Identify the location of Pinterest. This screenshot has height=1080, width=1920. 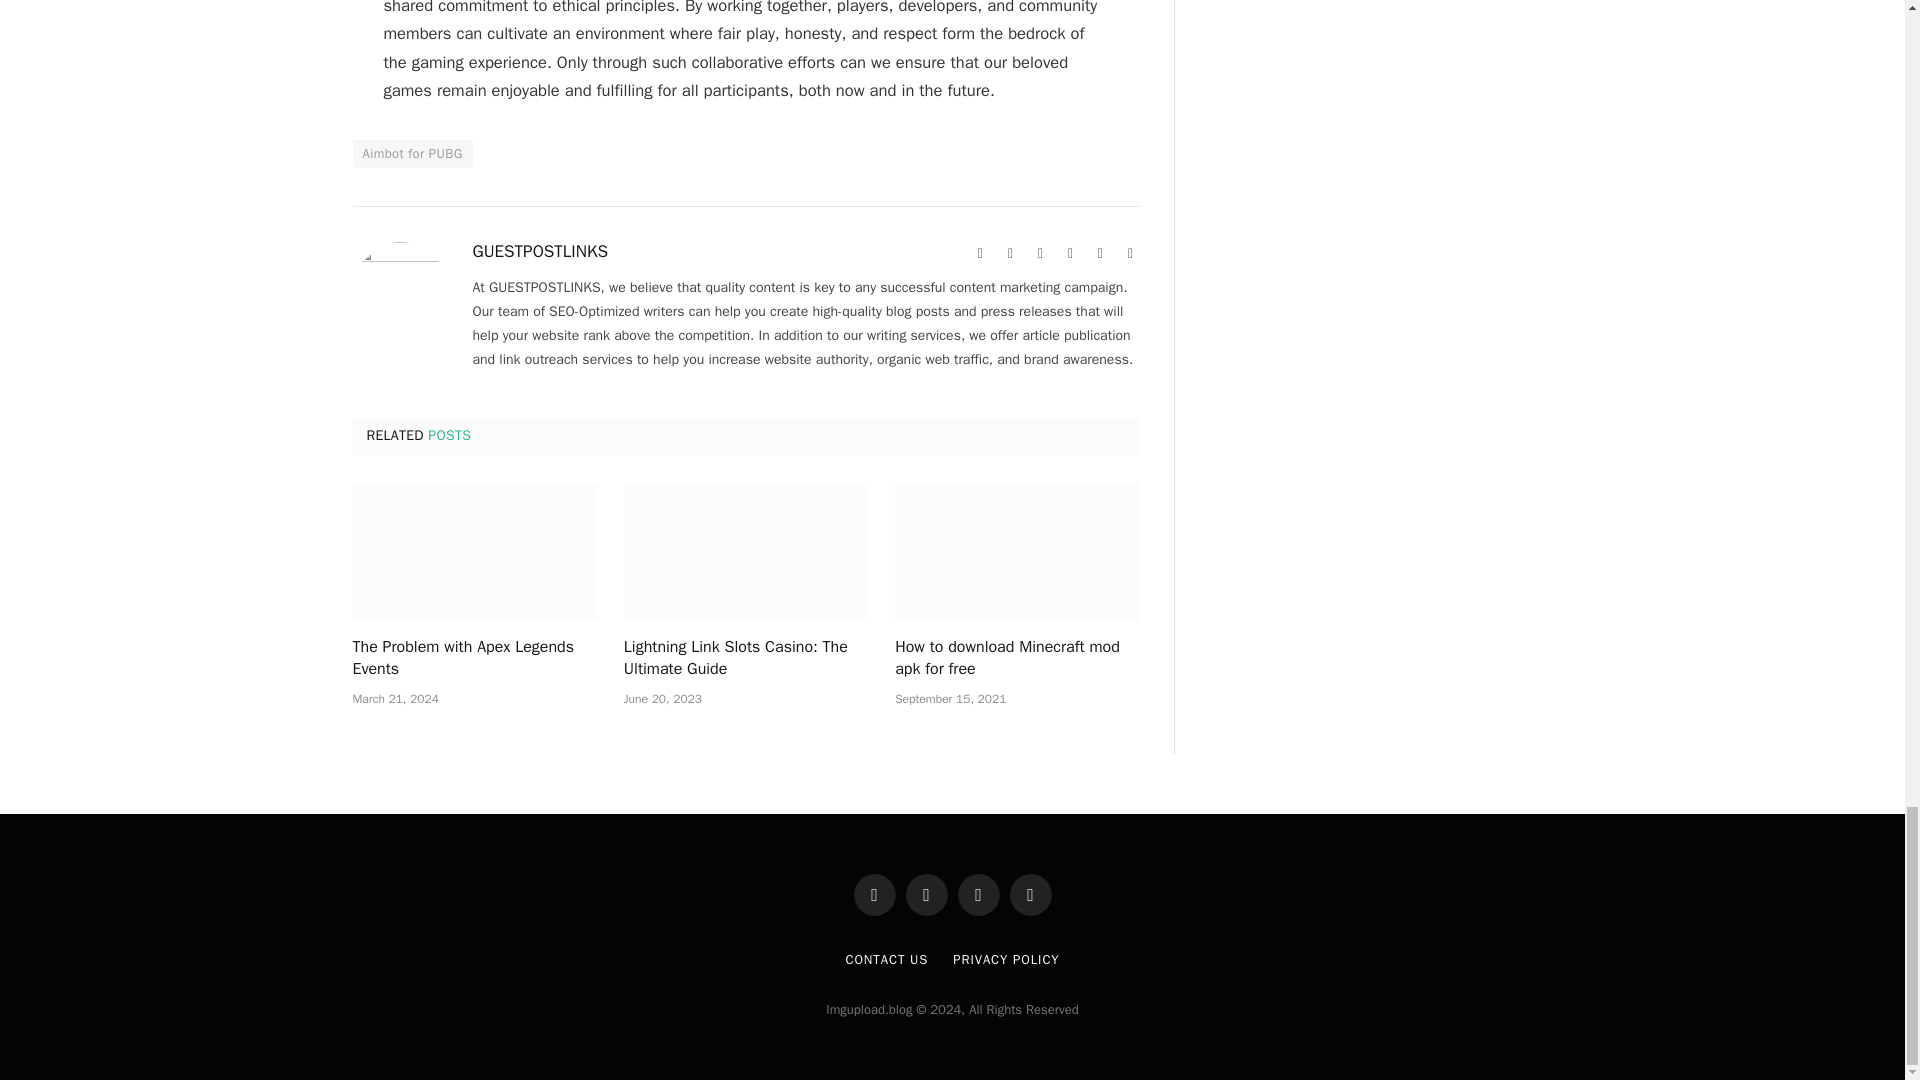
(1069, 254).